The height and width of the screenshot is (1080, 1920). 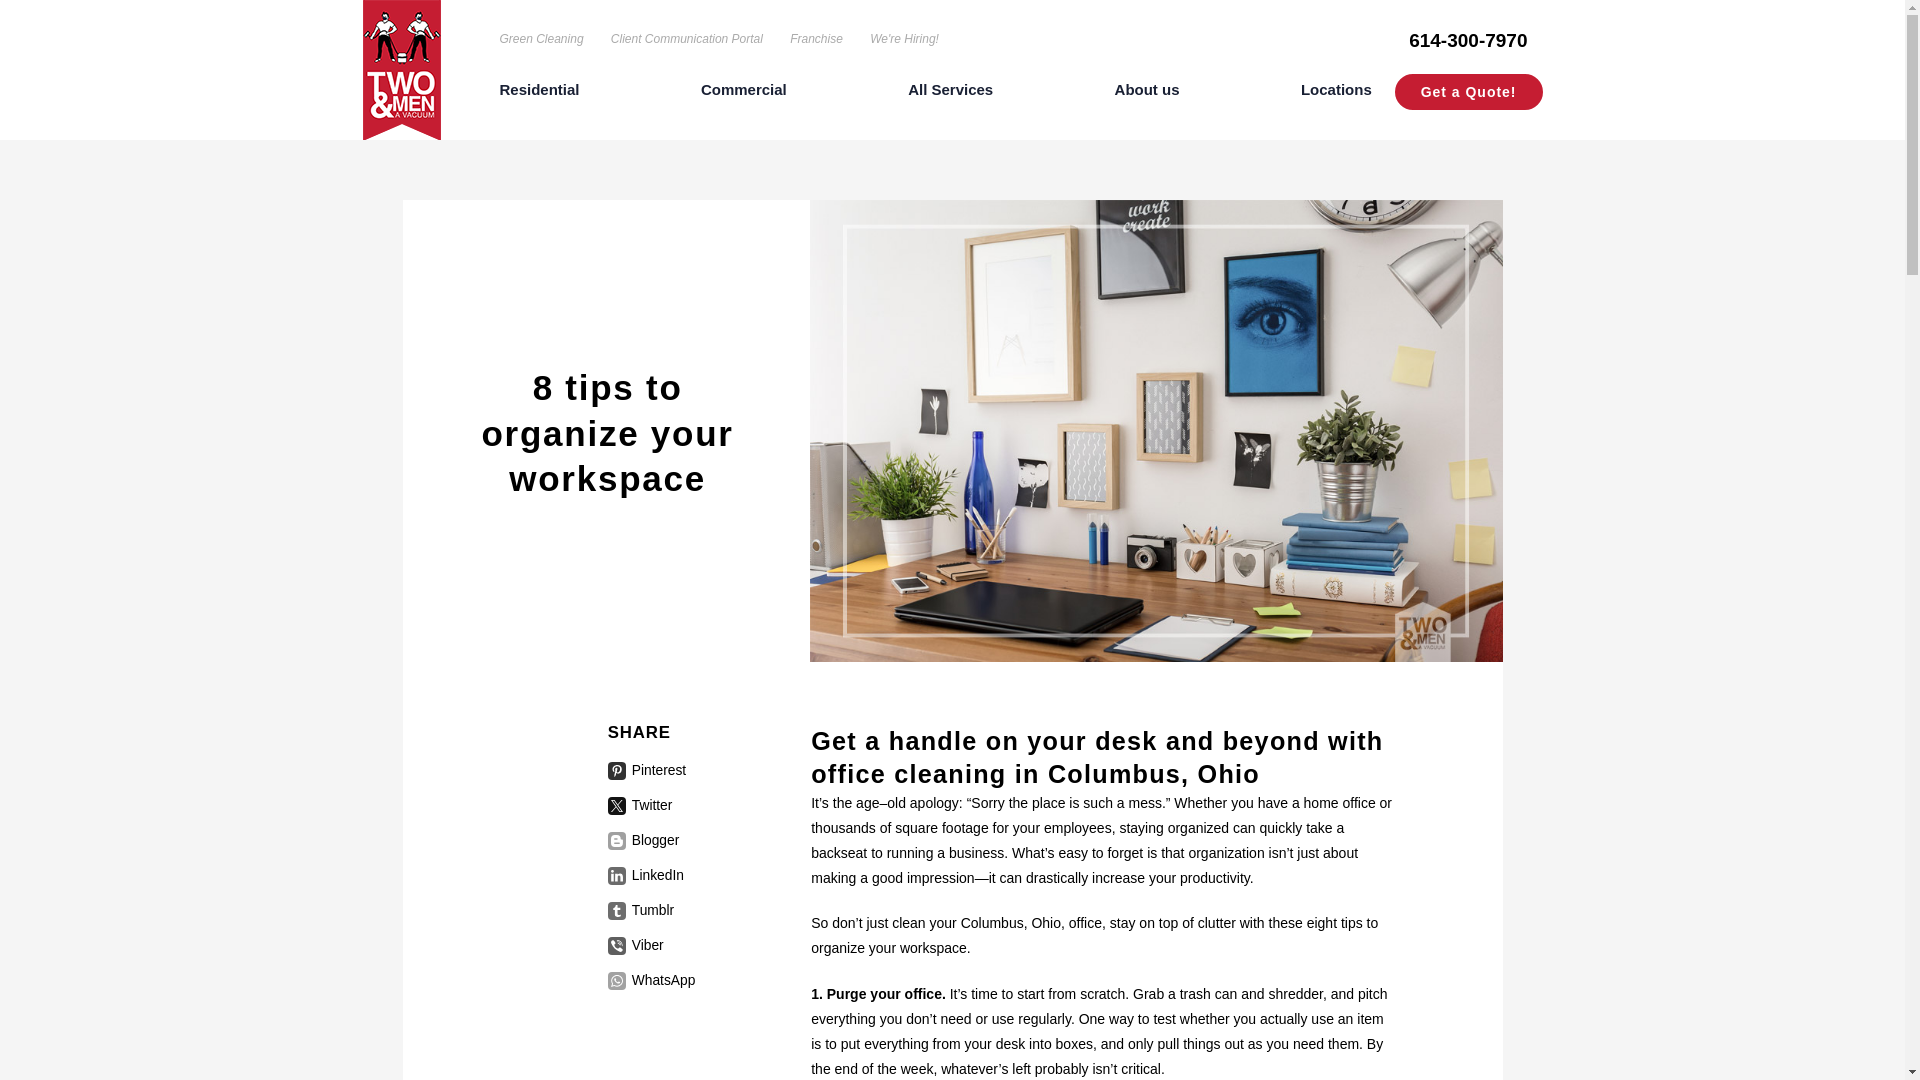 What do you see at coordinates (541, 39) in the screenshot?
I see `Green Cleaning` at bounding box center [541, 39].